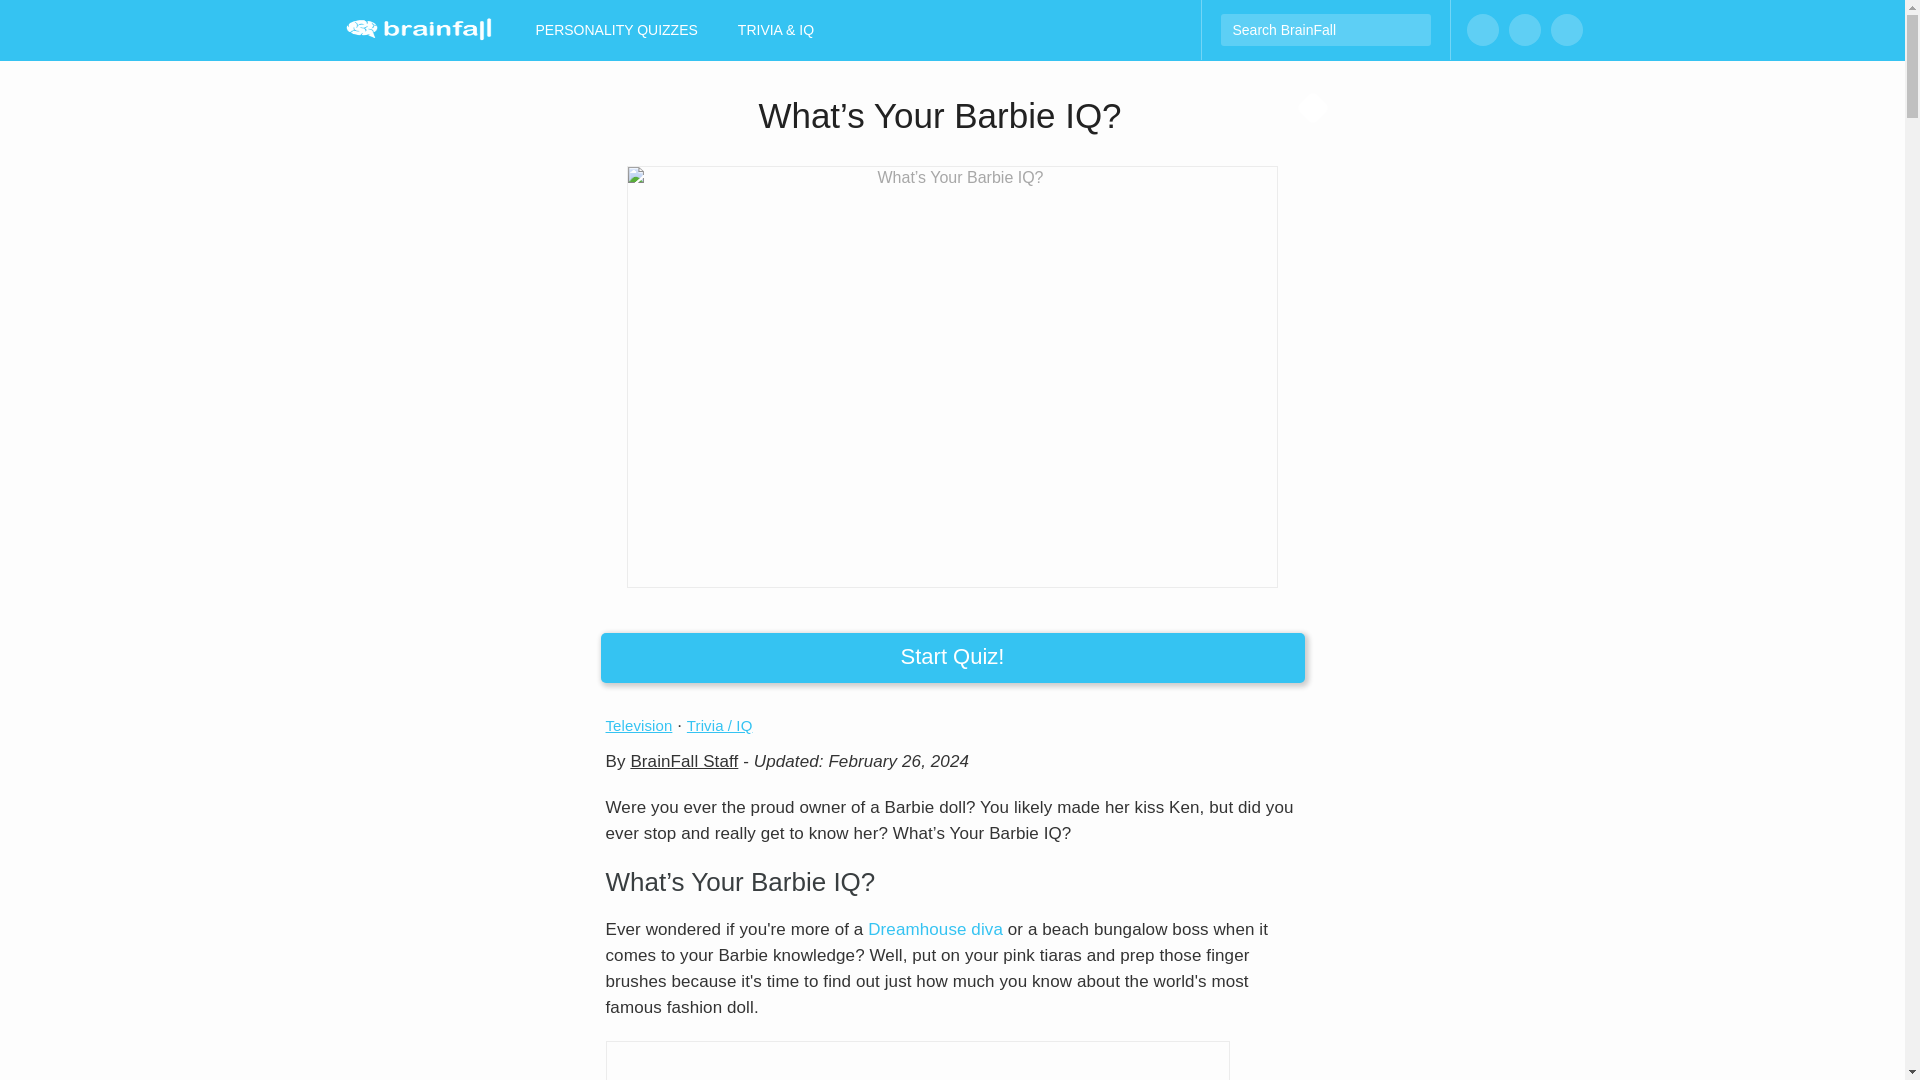 This screenshot has height=1080, width=1920. I want to click on Start Quiz!, so click(951, 657).